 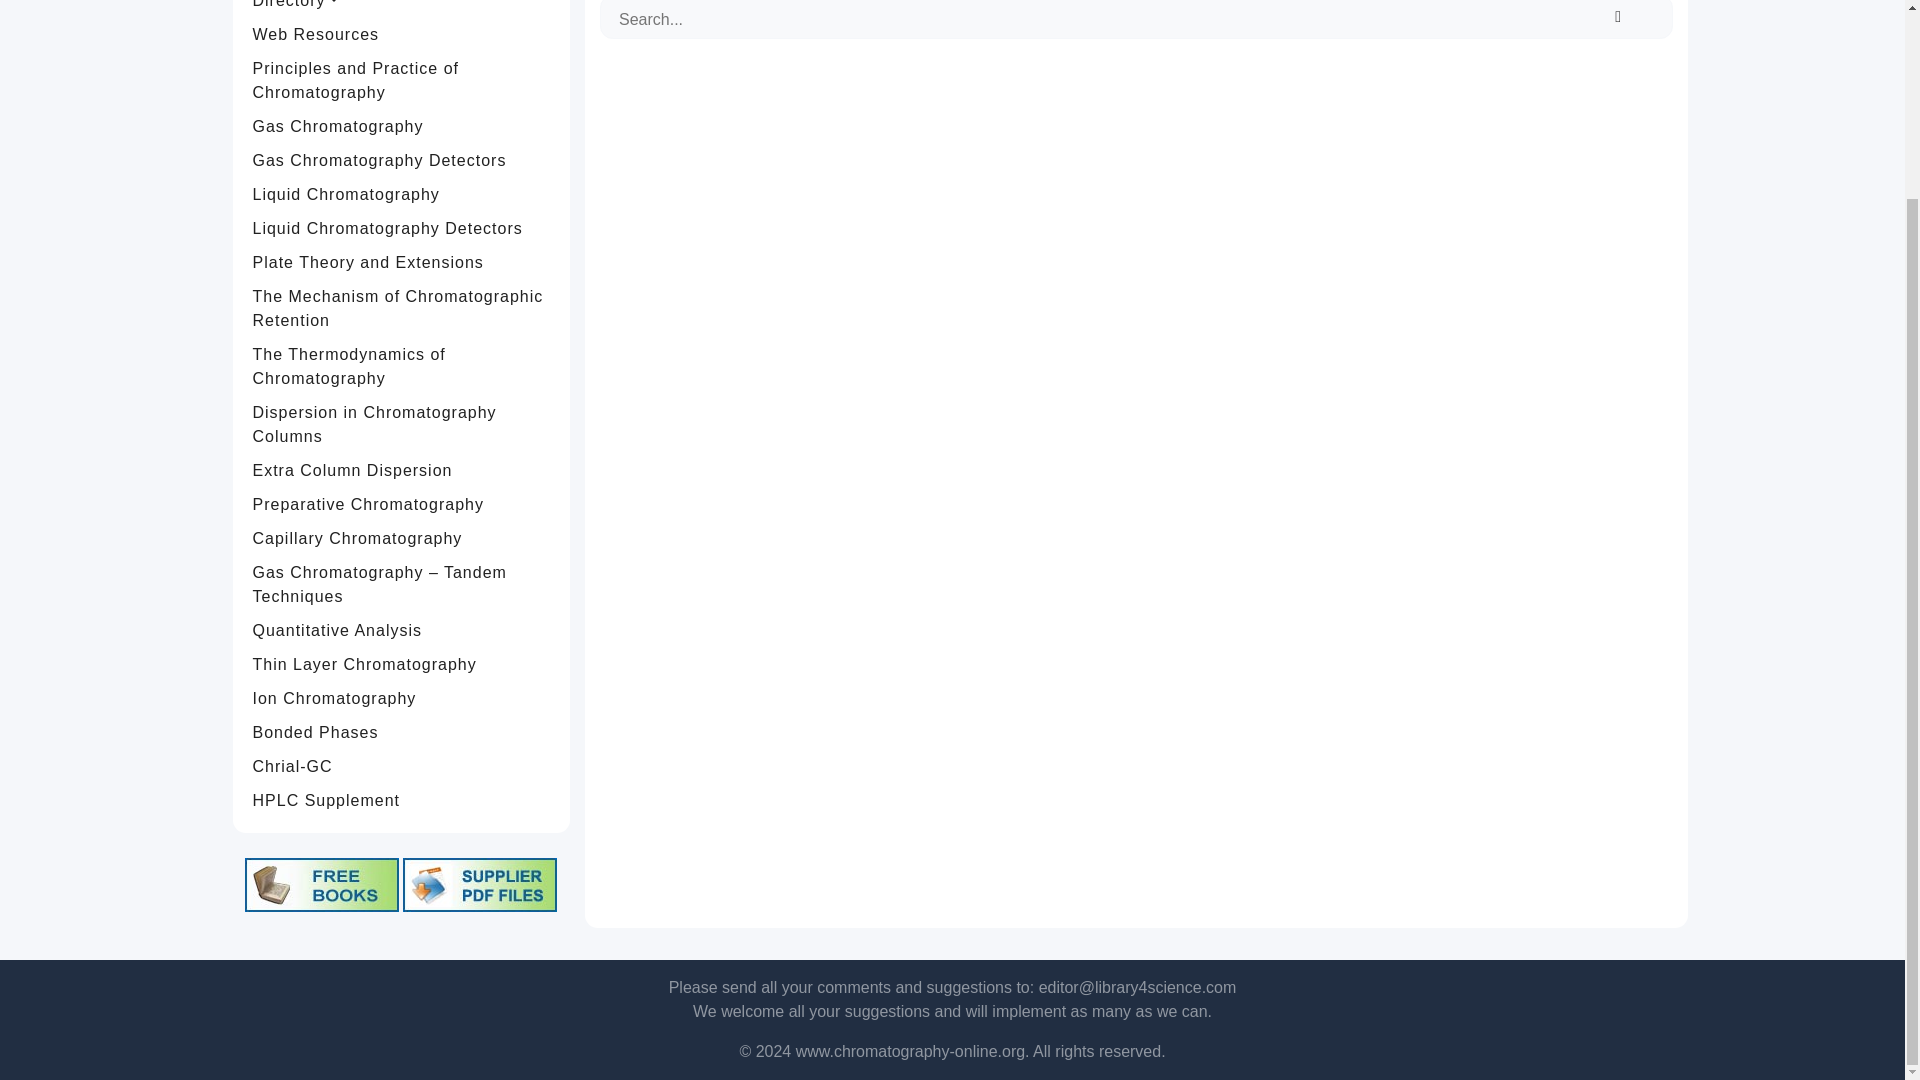 What do you see at coordinates (402, 34) in the screenshot?
I see `Web Resources` at bounding box center [402, 34].